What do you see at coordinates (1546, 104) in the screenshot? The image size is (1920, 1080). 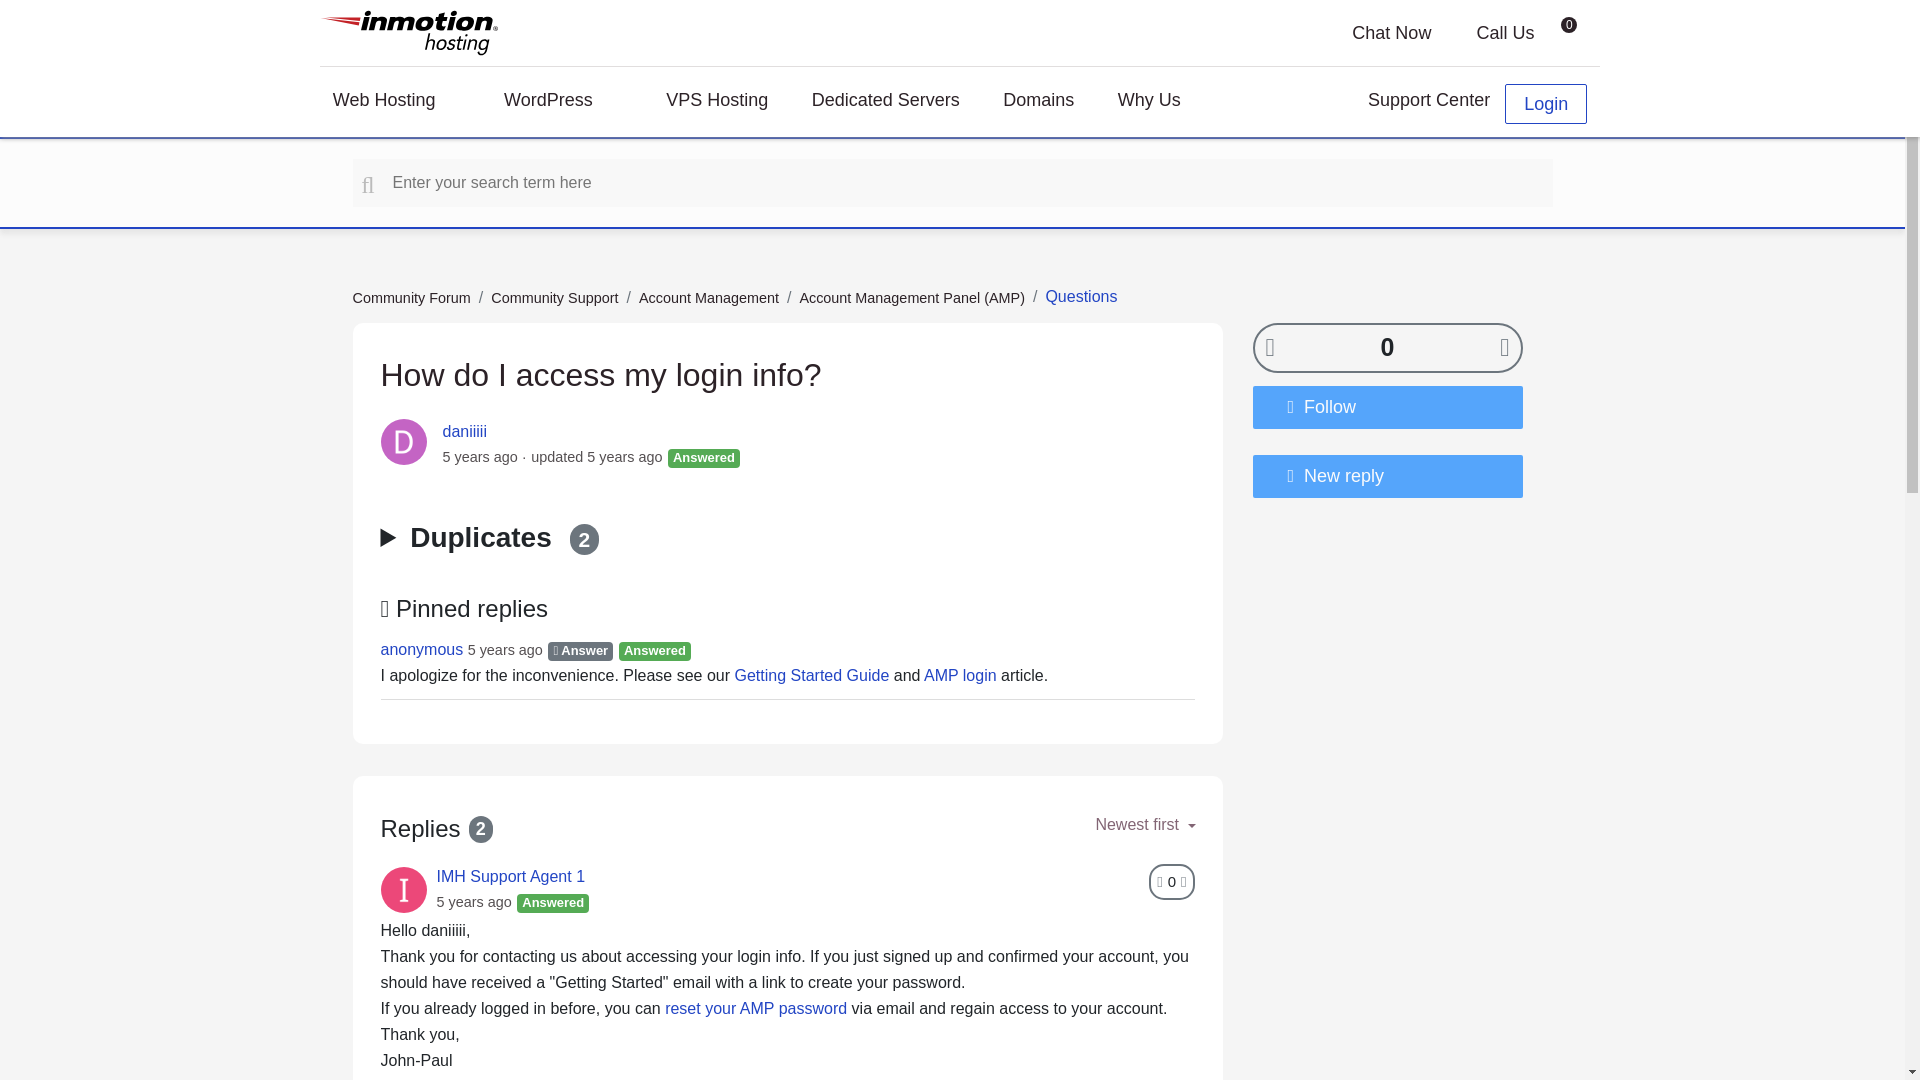 I see `Login` at bounding box center [1546, 104].